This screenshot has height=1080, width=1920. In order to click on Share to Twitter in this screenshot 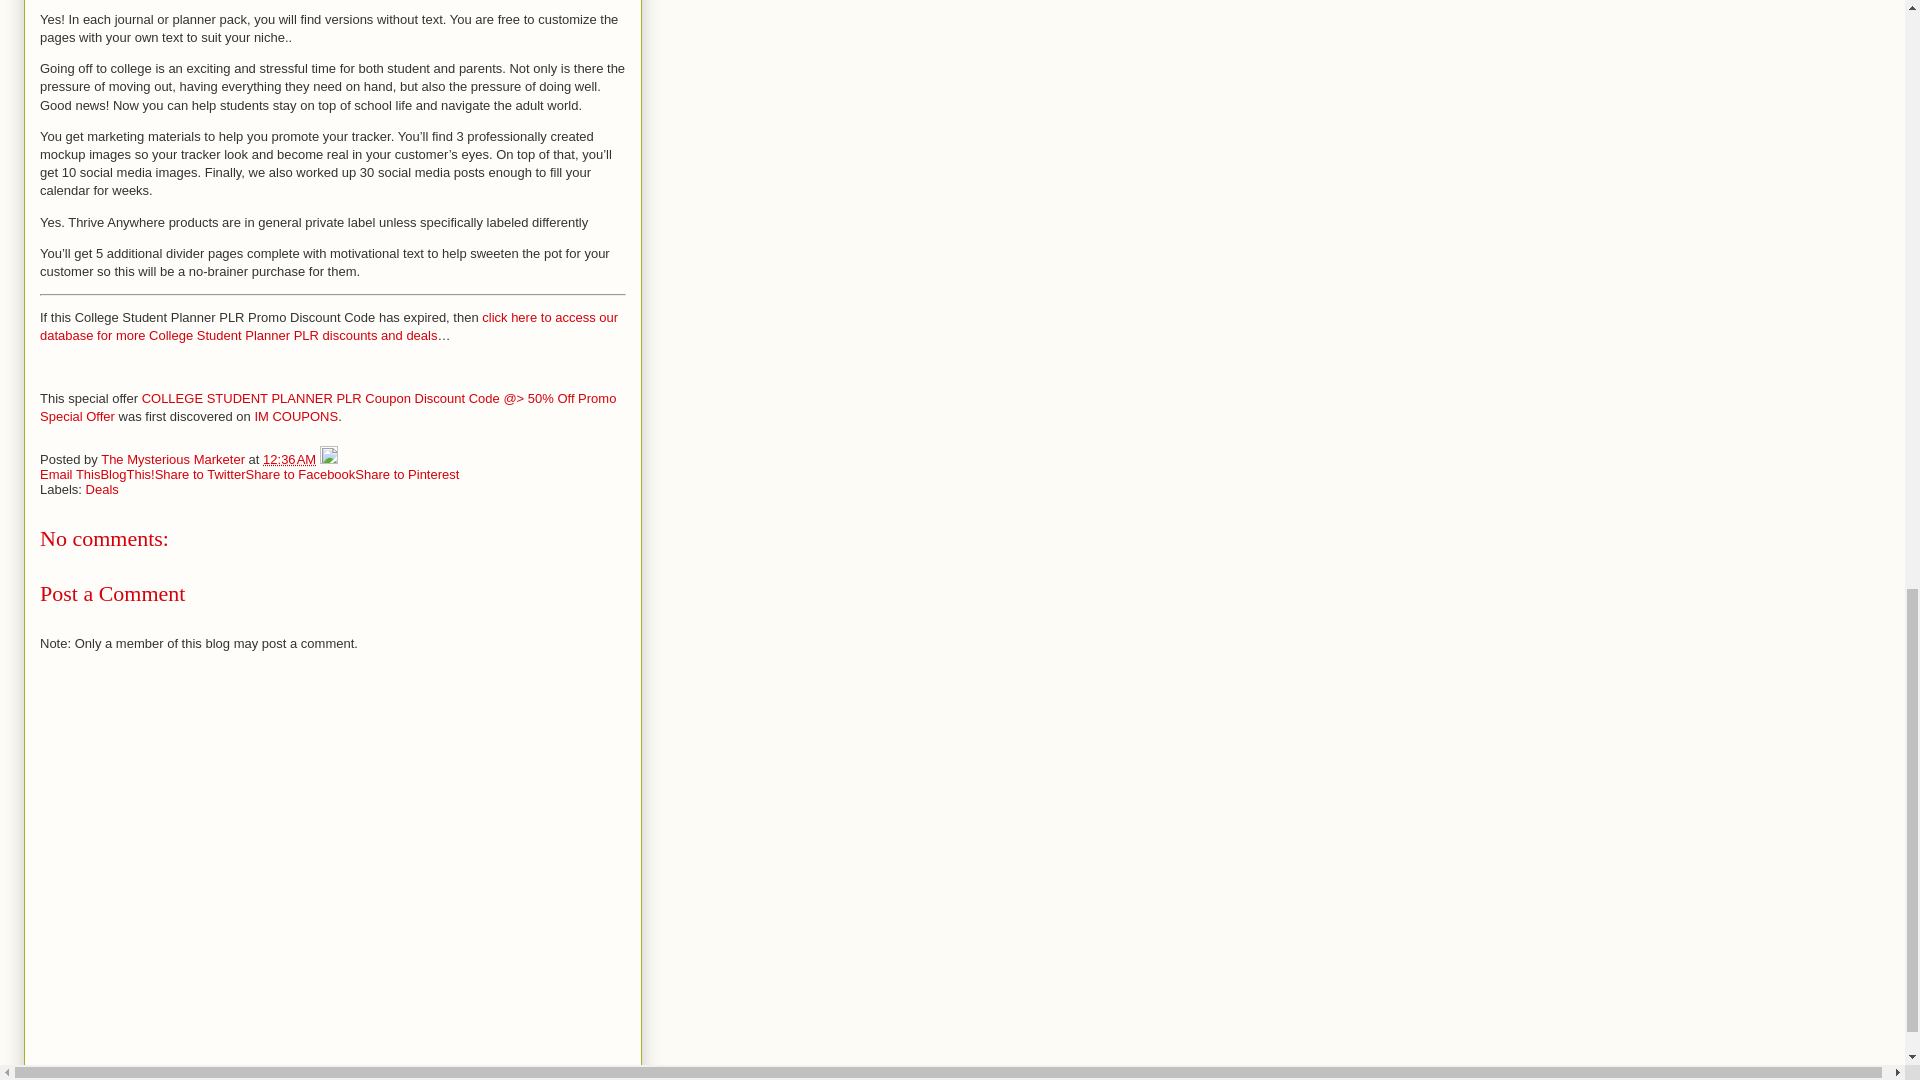, I will do `click(200, 474)`.